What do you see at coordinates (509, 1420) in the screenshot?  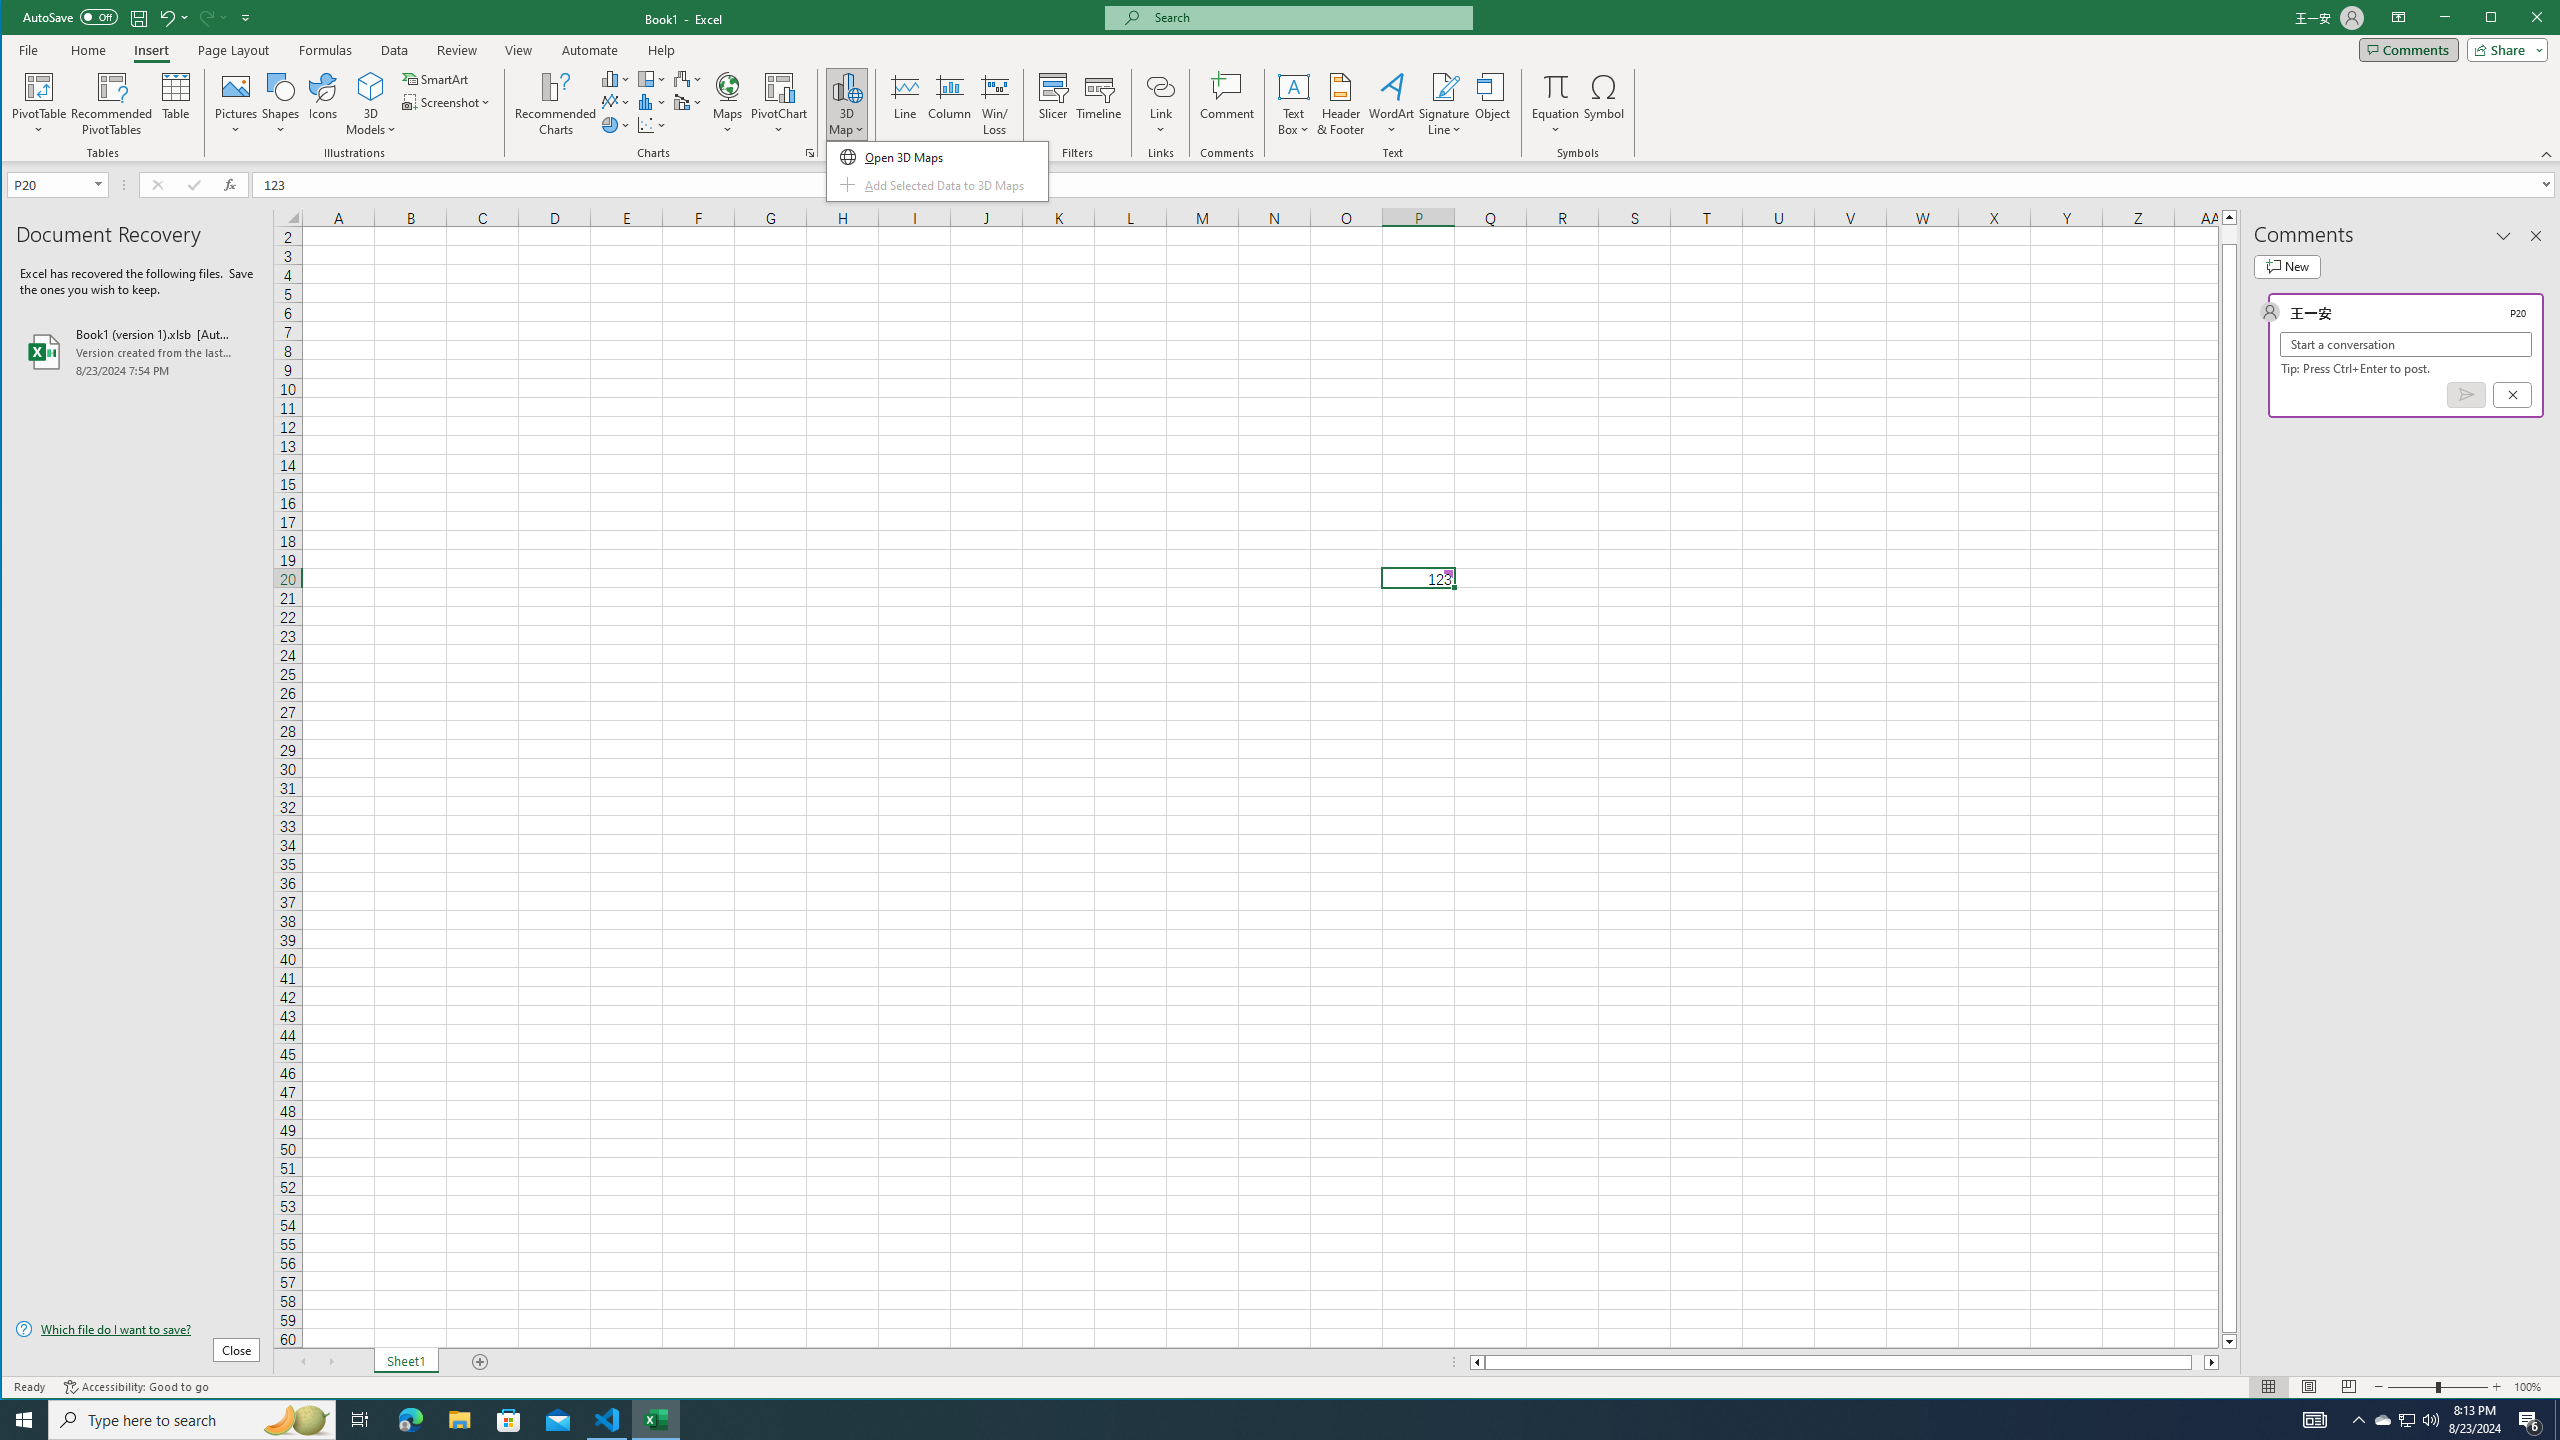 I see `Microsoft Store` at bounding box center [509, 1420].